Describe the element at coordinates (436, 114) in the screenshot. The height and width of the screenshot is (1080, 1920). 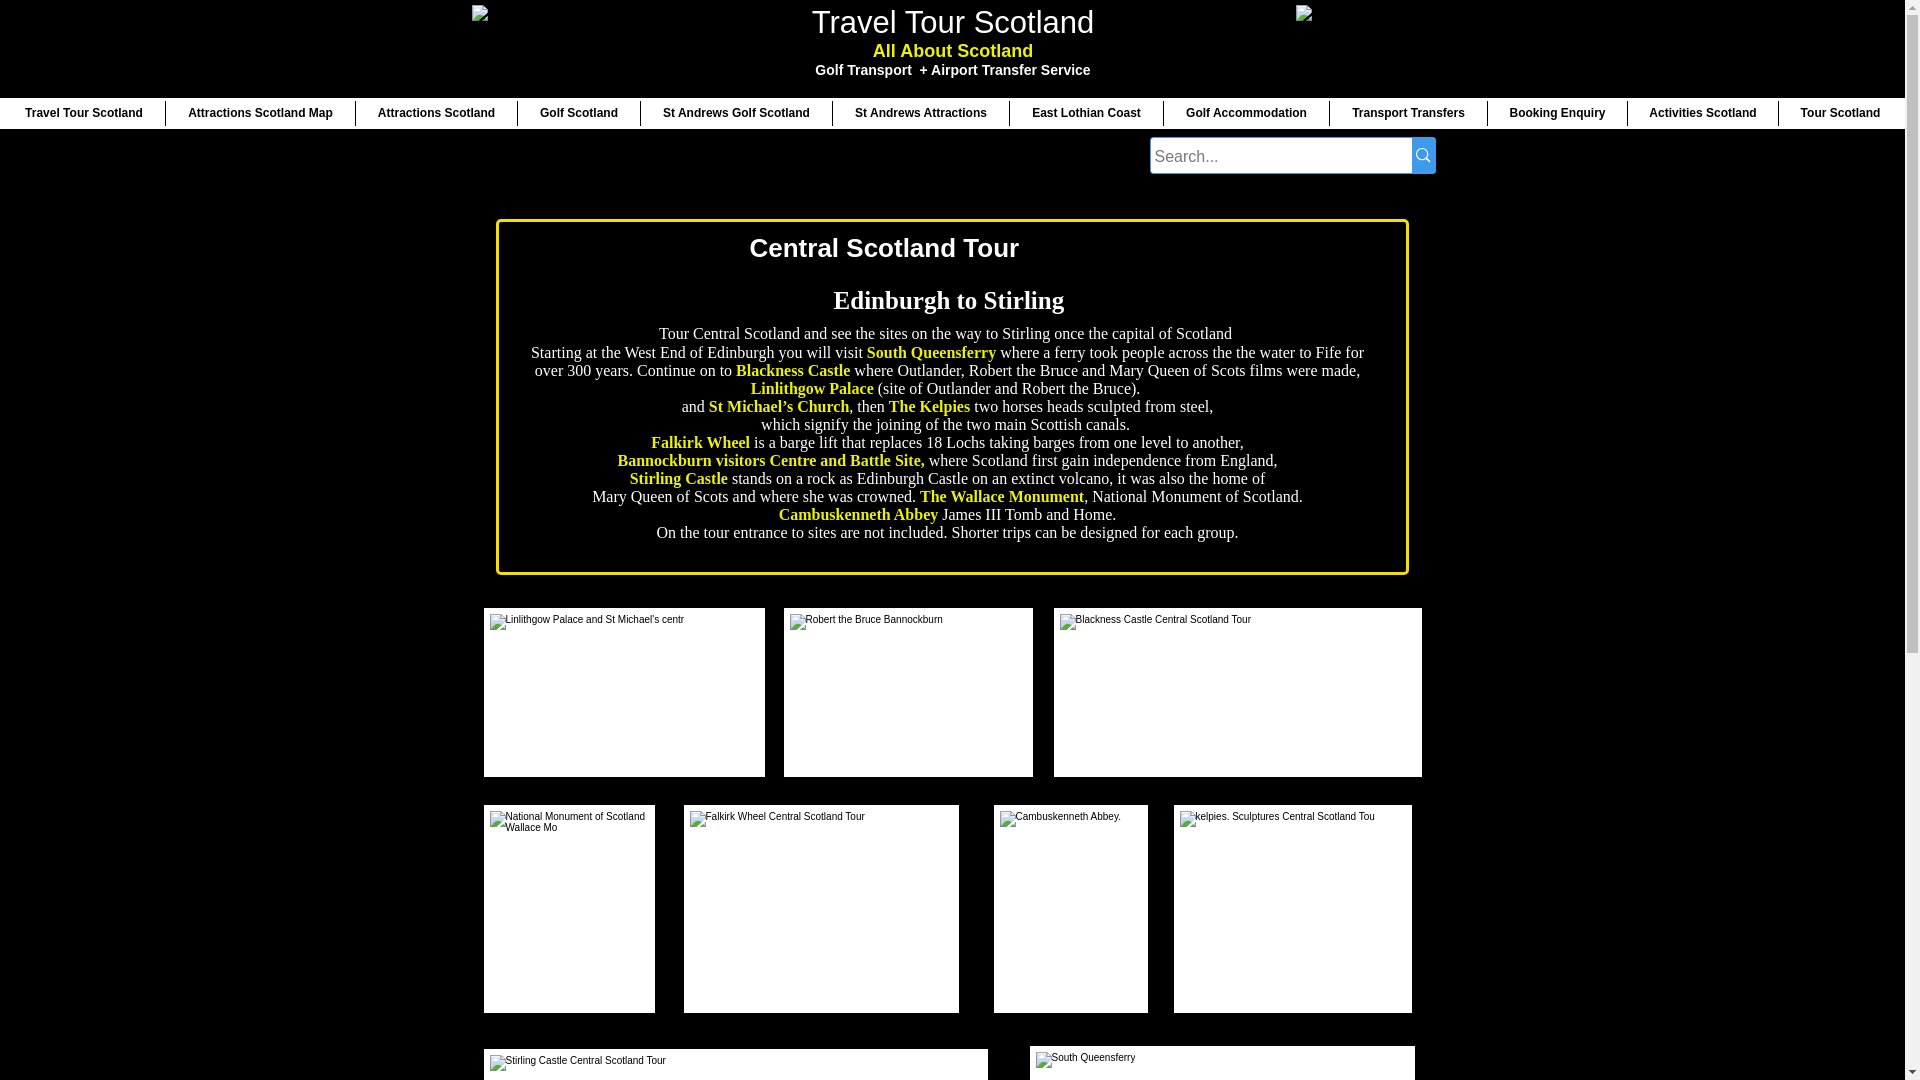
I see `Attractions Scotland` at that location.